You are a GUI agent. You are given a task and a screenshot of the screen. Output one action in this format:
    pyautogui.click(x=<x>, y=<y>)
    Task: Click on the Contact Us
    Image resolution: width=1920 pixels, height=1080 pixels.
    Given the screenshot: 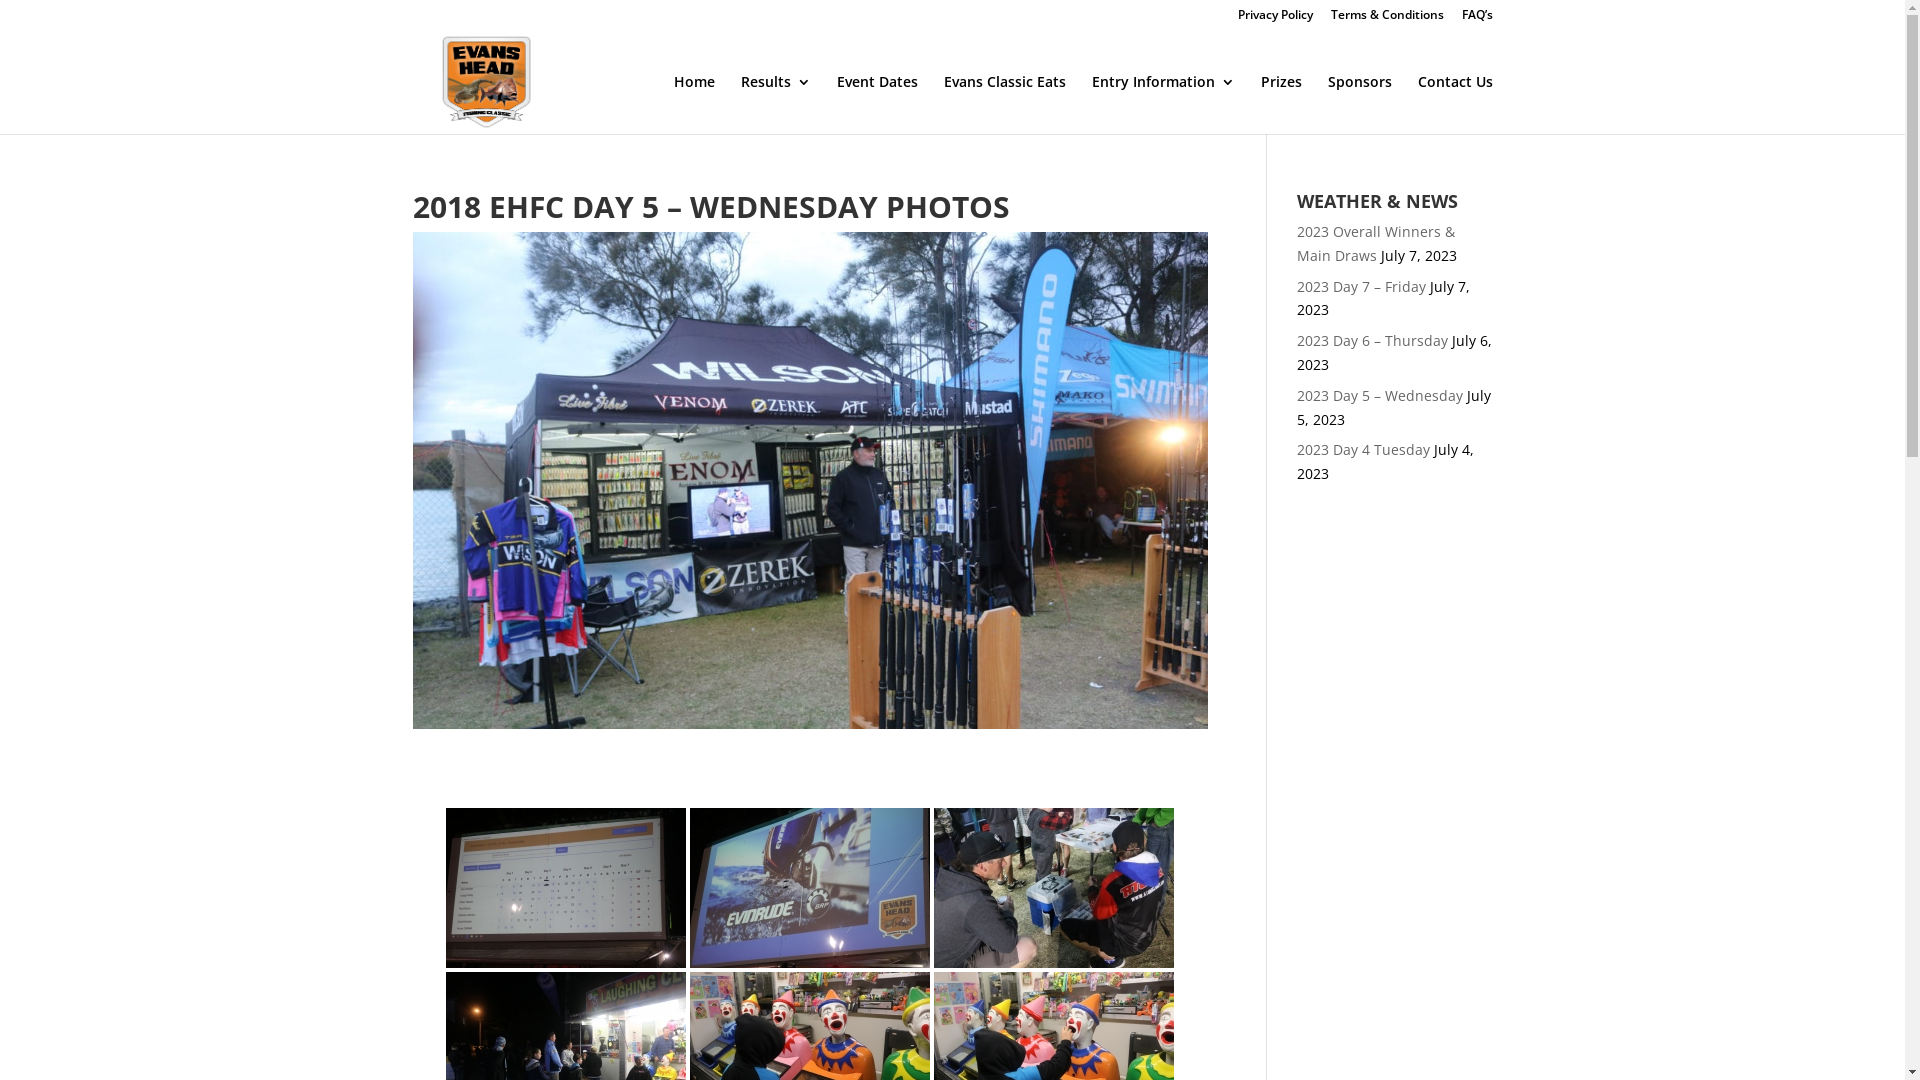 What is the action you would take?
    pyautogui.click(x=1456, y=104)
    